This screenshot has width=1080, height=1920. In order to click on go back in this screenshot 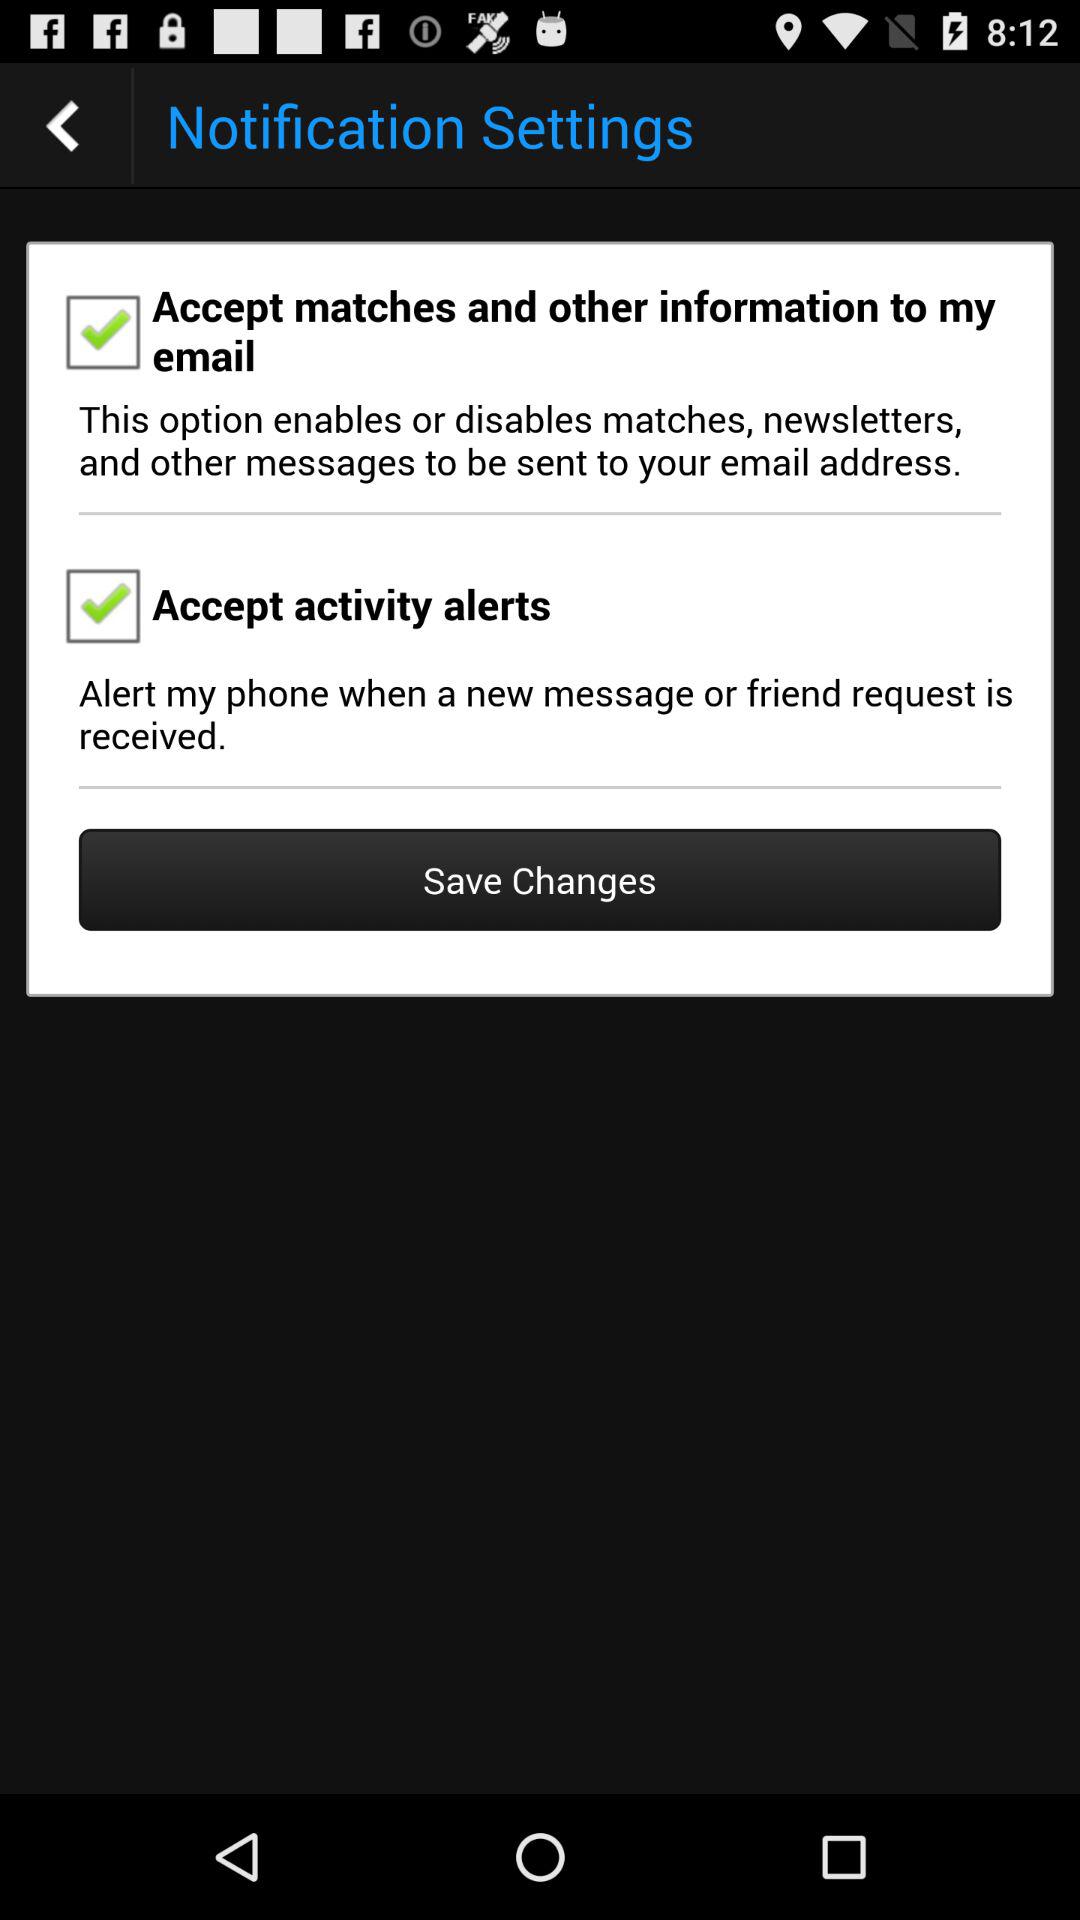, I will do `click(63, 126)`.